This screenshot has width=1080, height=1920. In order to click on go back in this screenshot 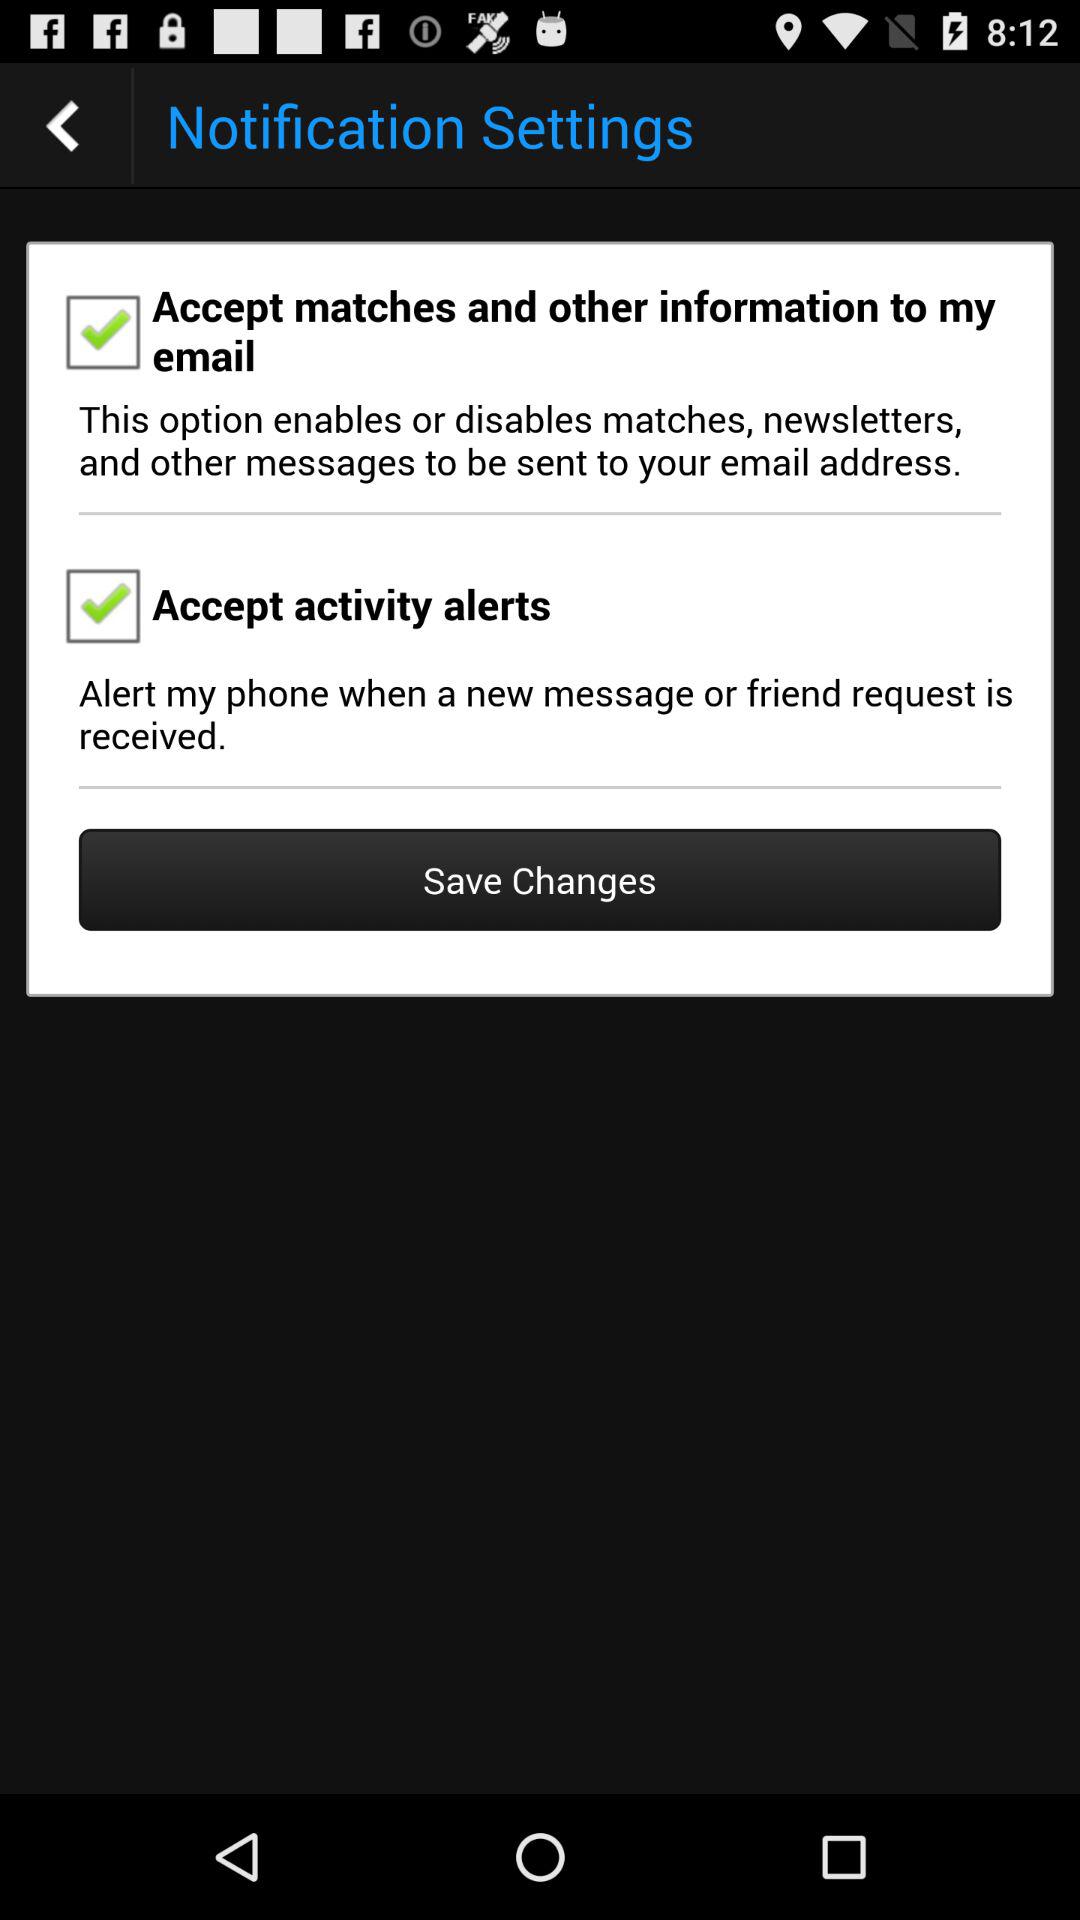, I will do `click(63, 126)`.